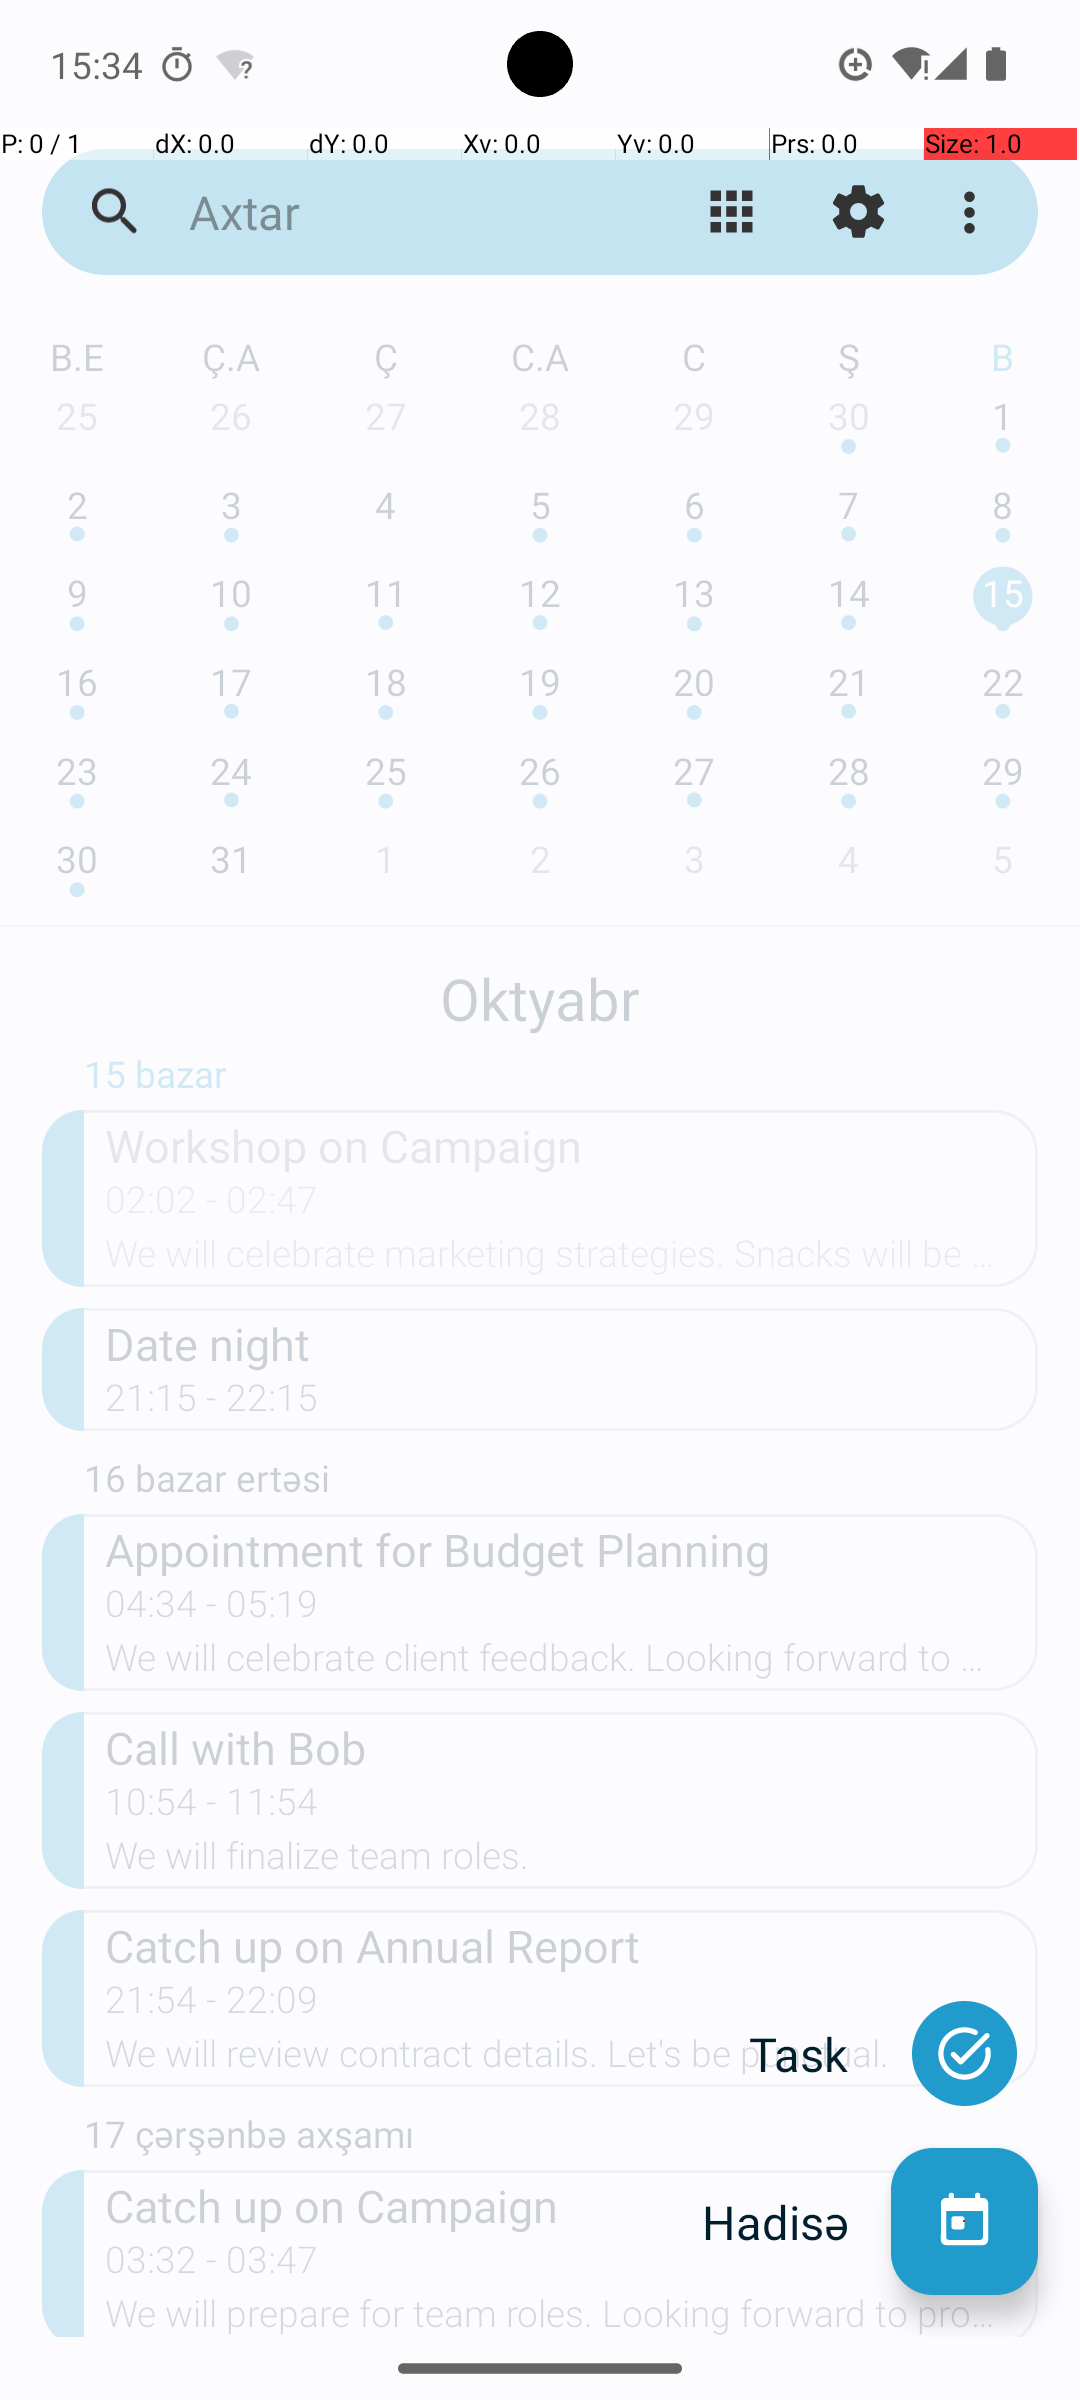 The image size is (1080, 2400). Describe the element at coordinates (561, 2139) in the screenshot. I see `17 çərşənbə axşamı` at that location.